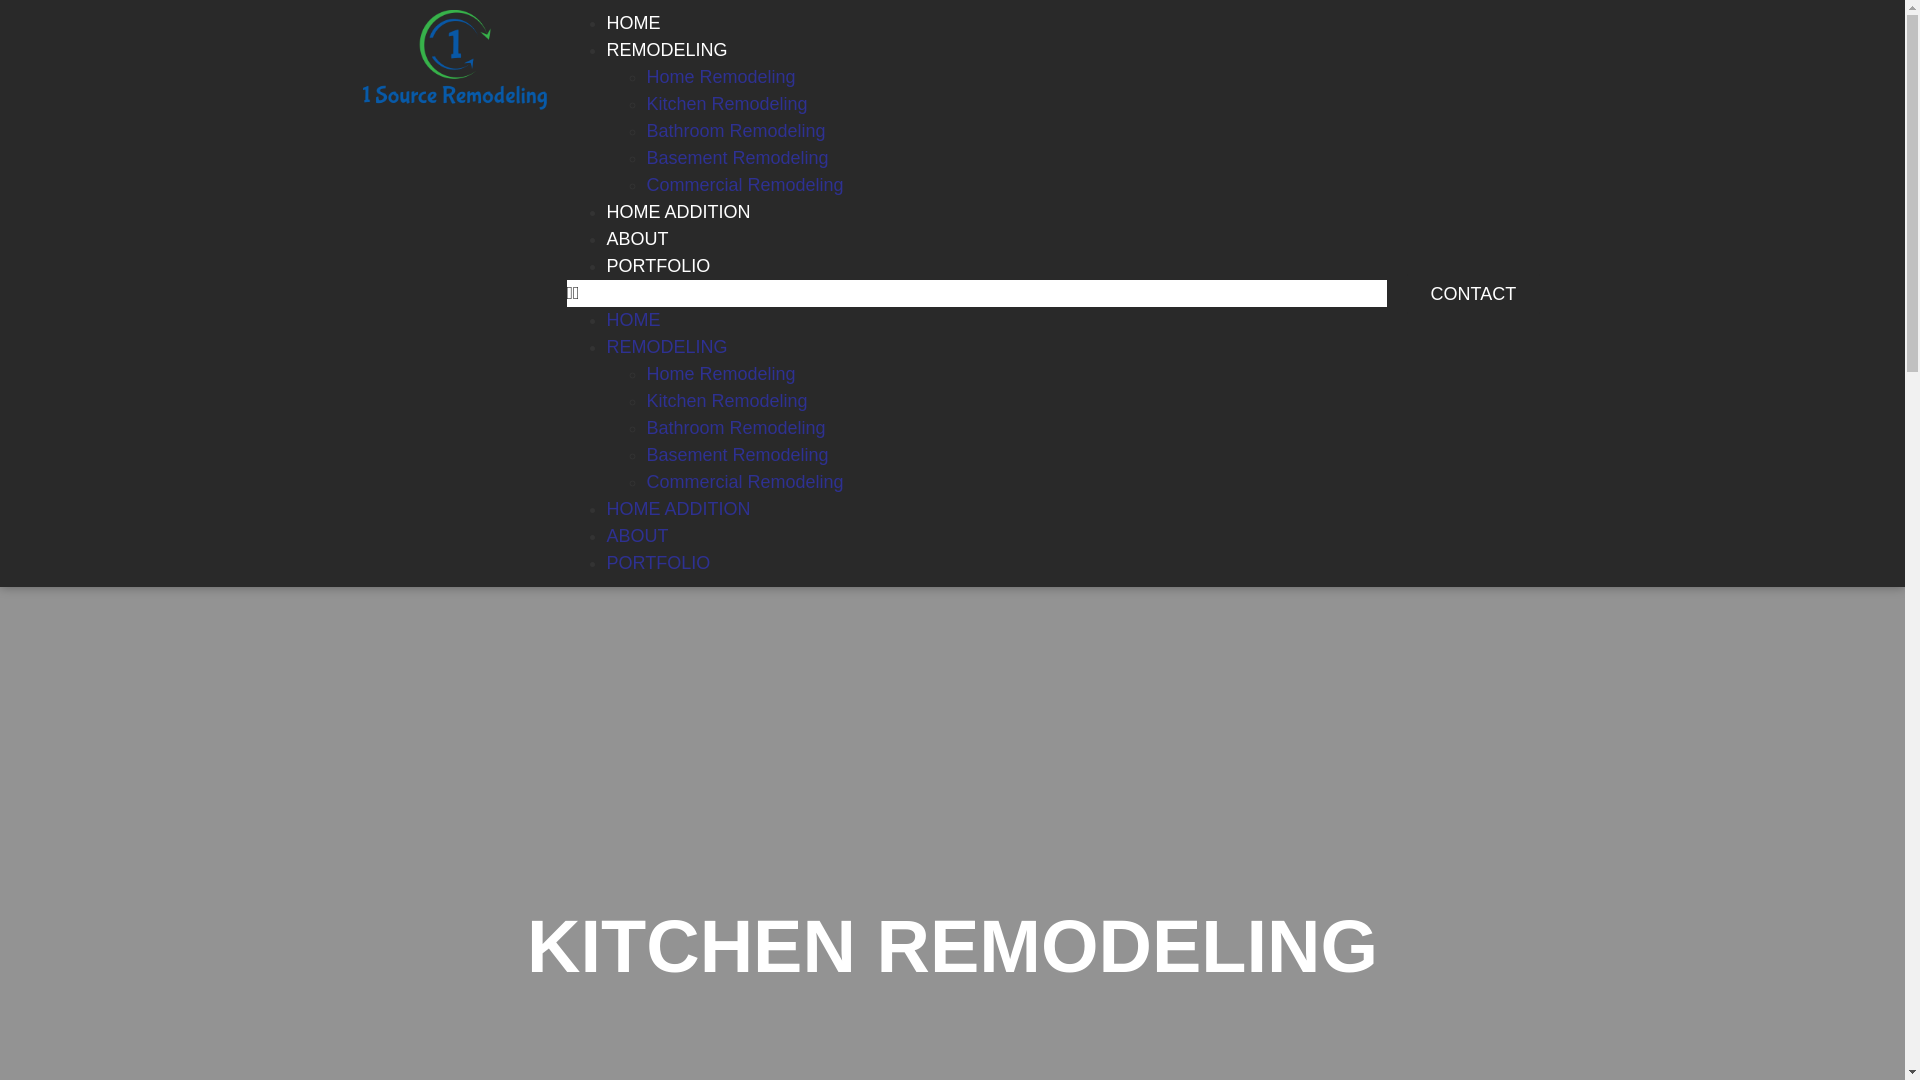 Image resolution: width=1920 pixels, height=1080 pixels. Describe the element at coordinates (726, 104) in the screenshot. I see `Kitchen Remodeling` at that location.